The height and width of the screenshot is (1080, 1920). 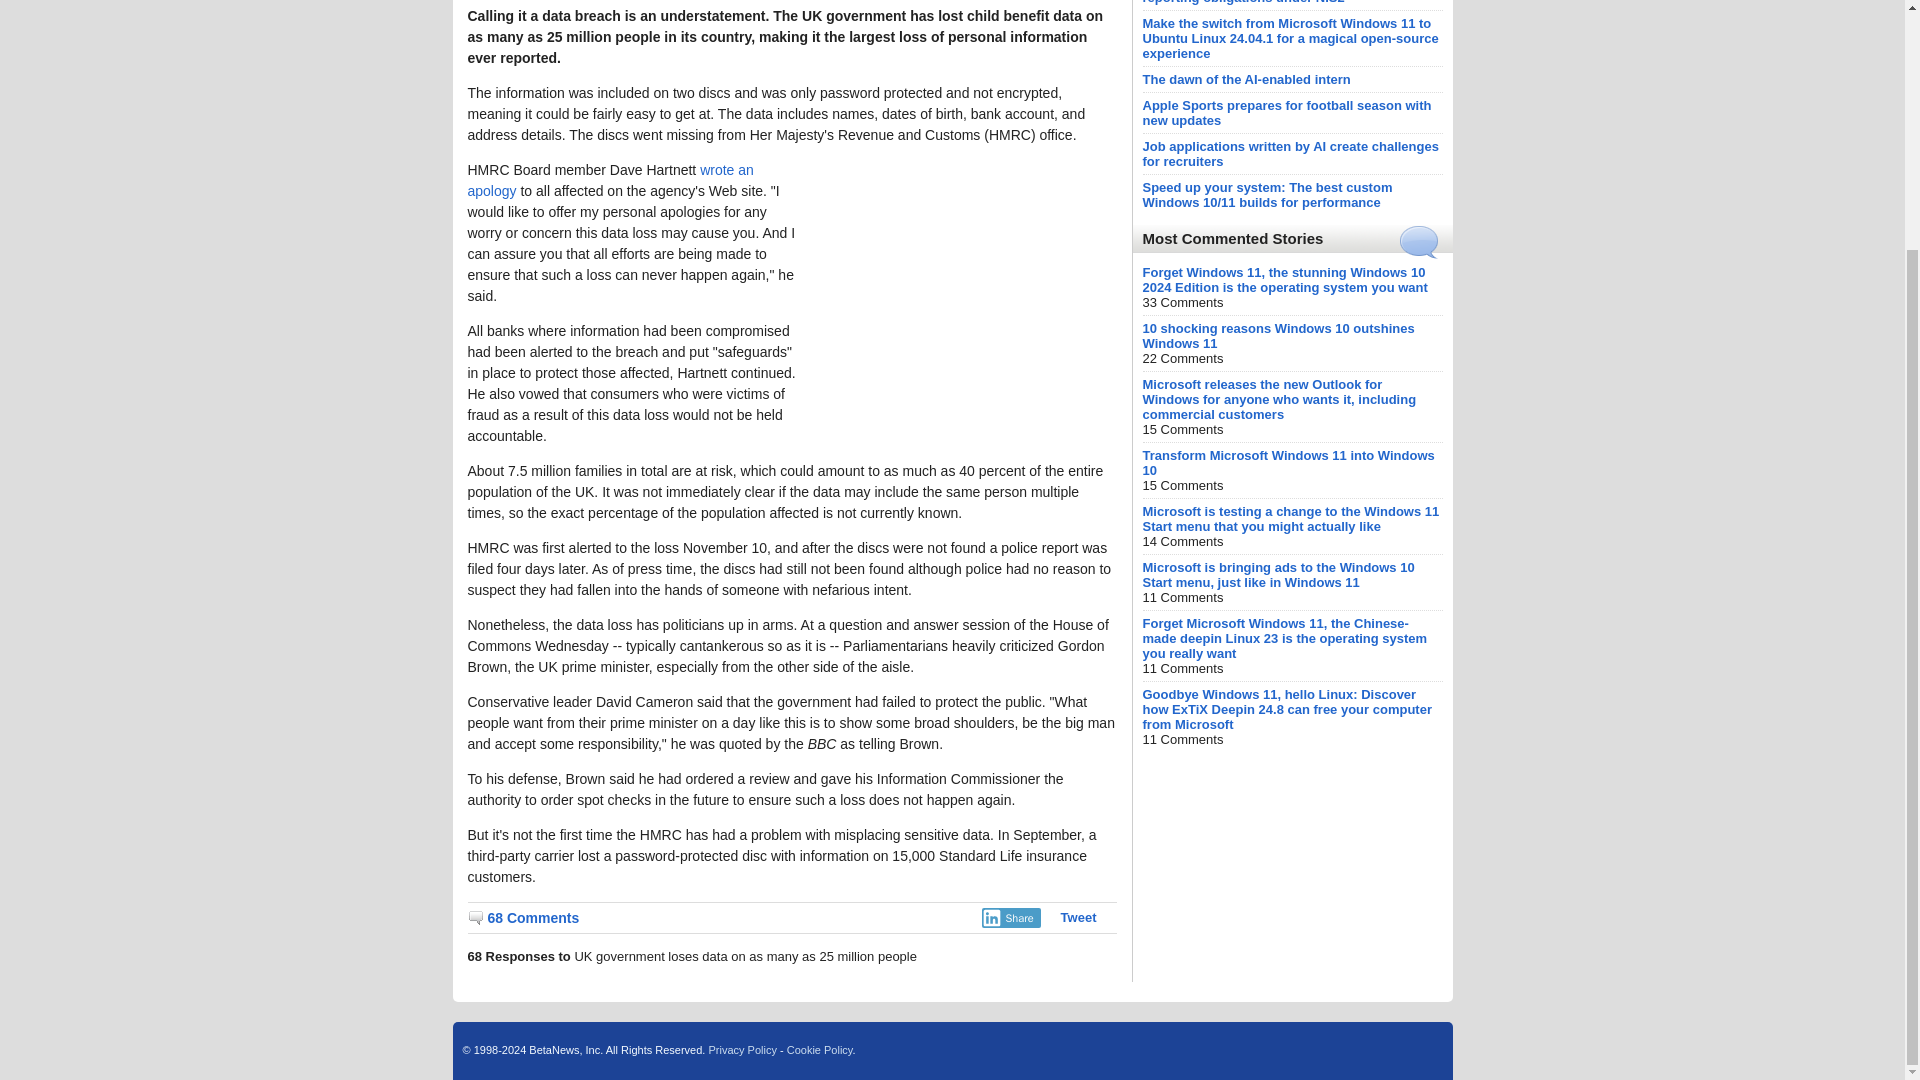 What do you see at coordinates (611, 180) in the screenshot?
I see `wrote an apology` at bounding box center [611, 180].